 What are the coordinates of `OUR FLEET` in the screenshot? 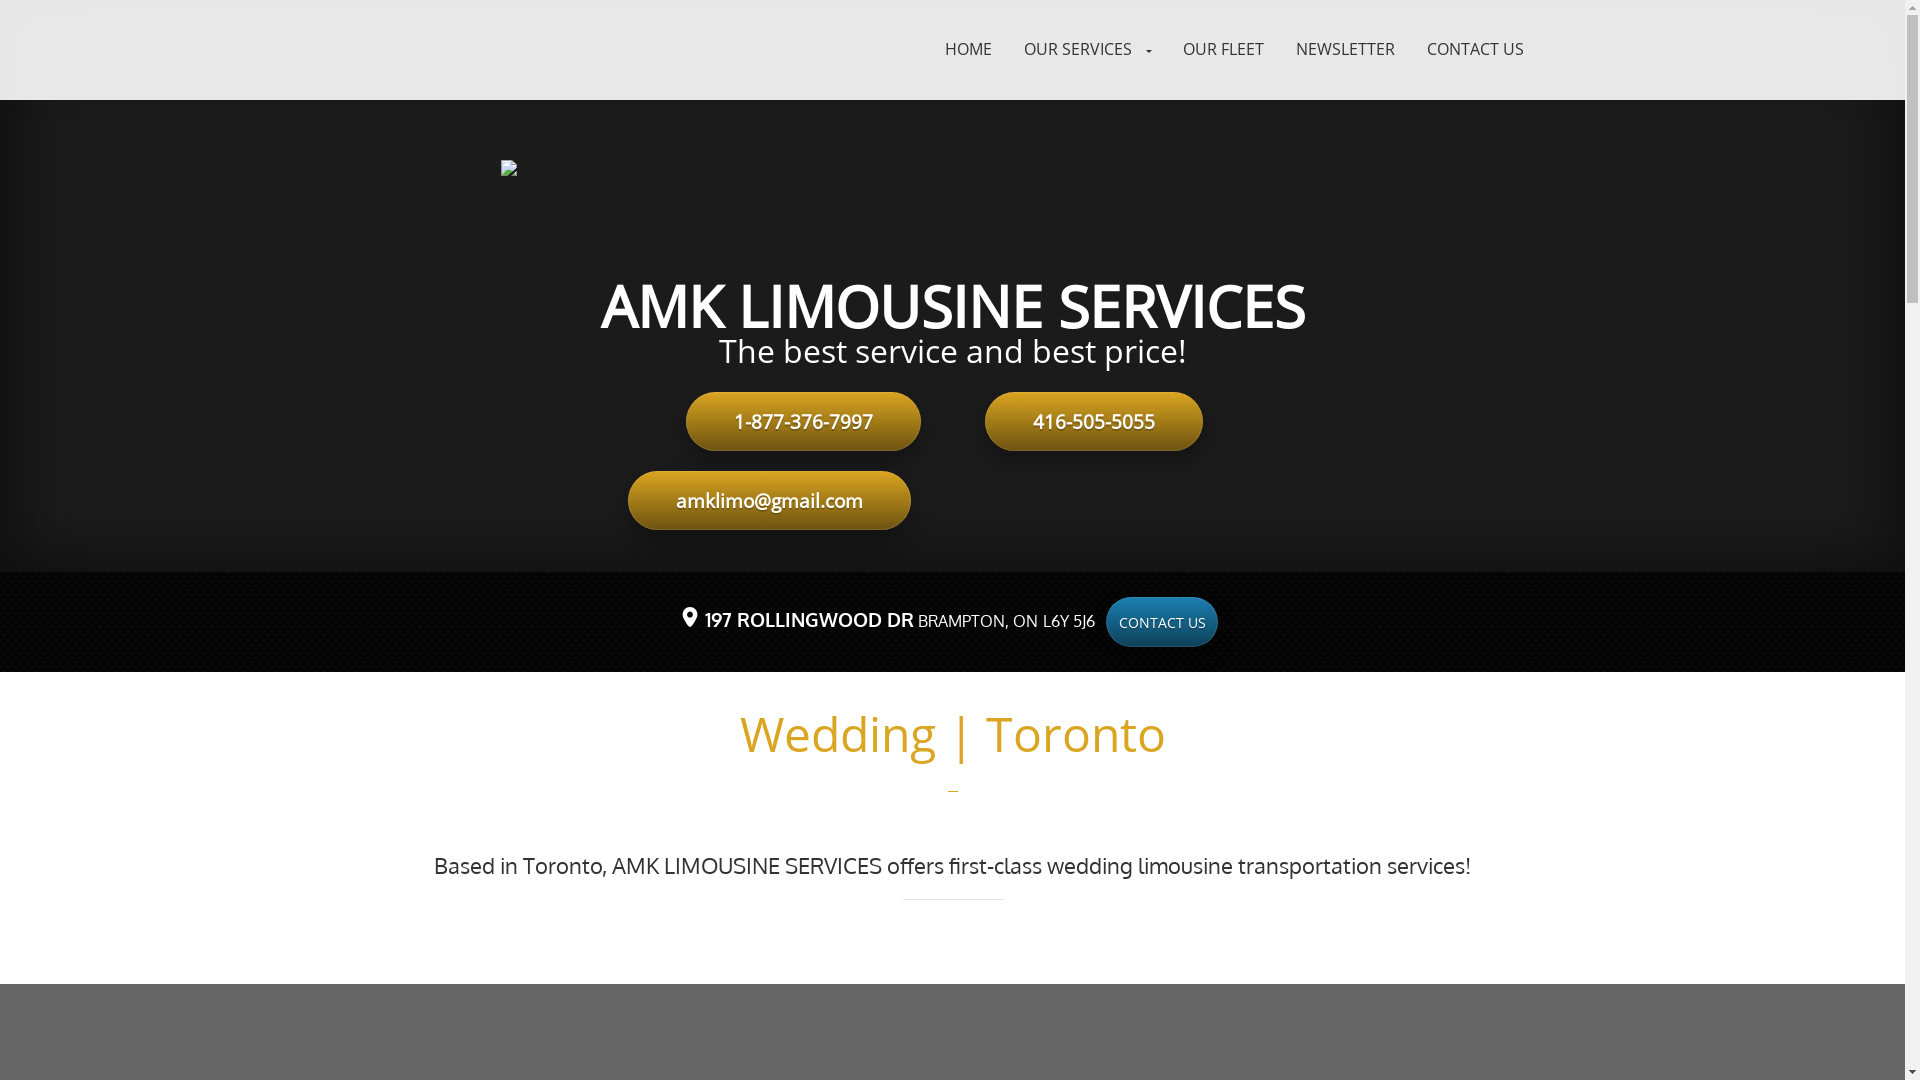 It's located at (1224, 50).